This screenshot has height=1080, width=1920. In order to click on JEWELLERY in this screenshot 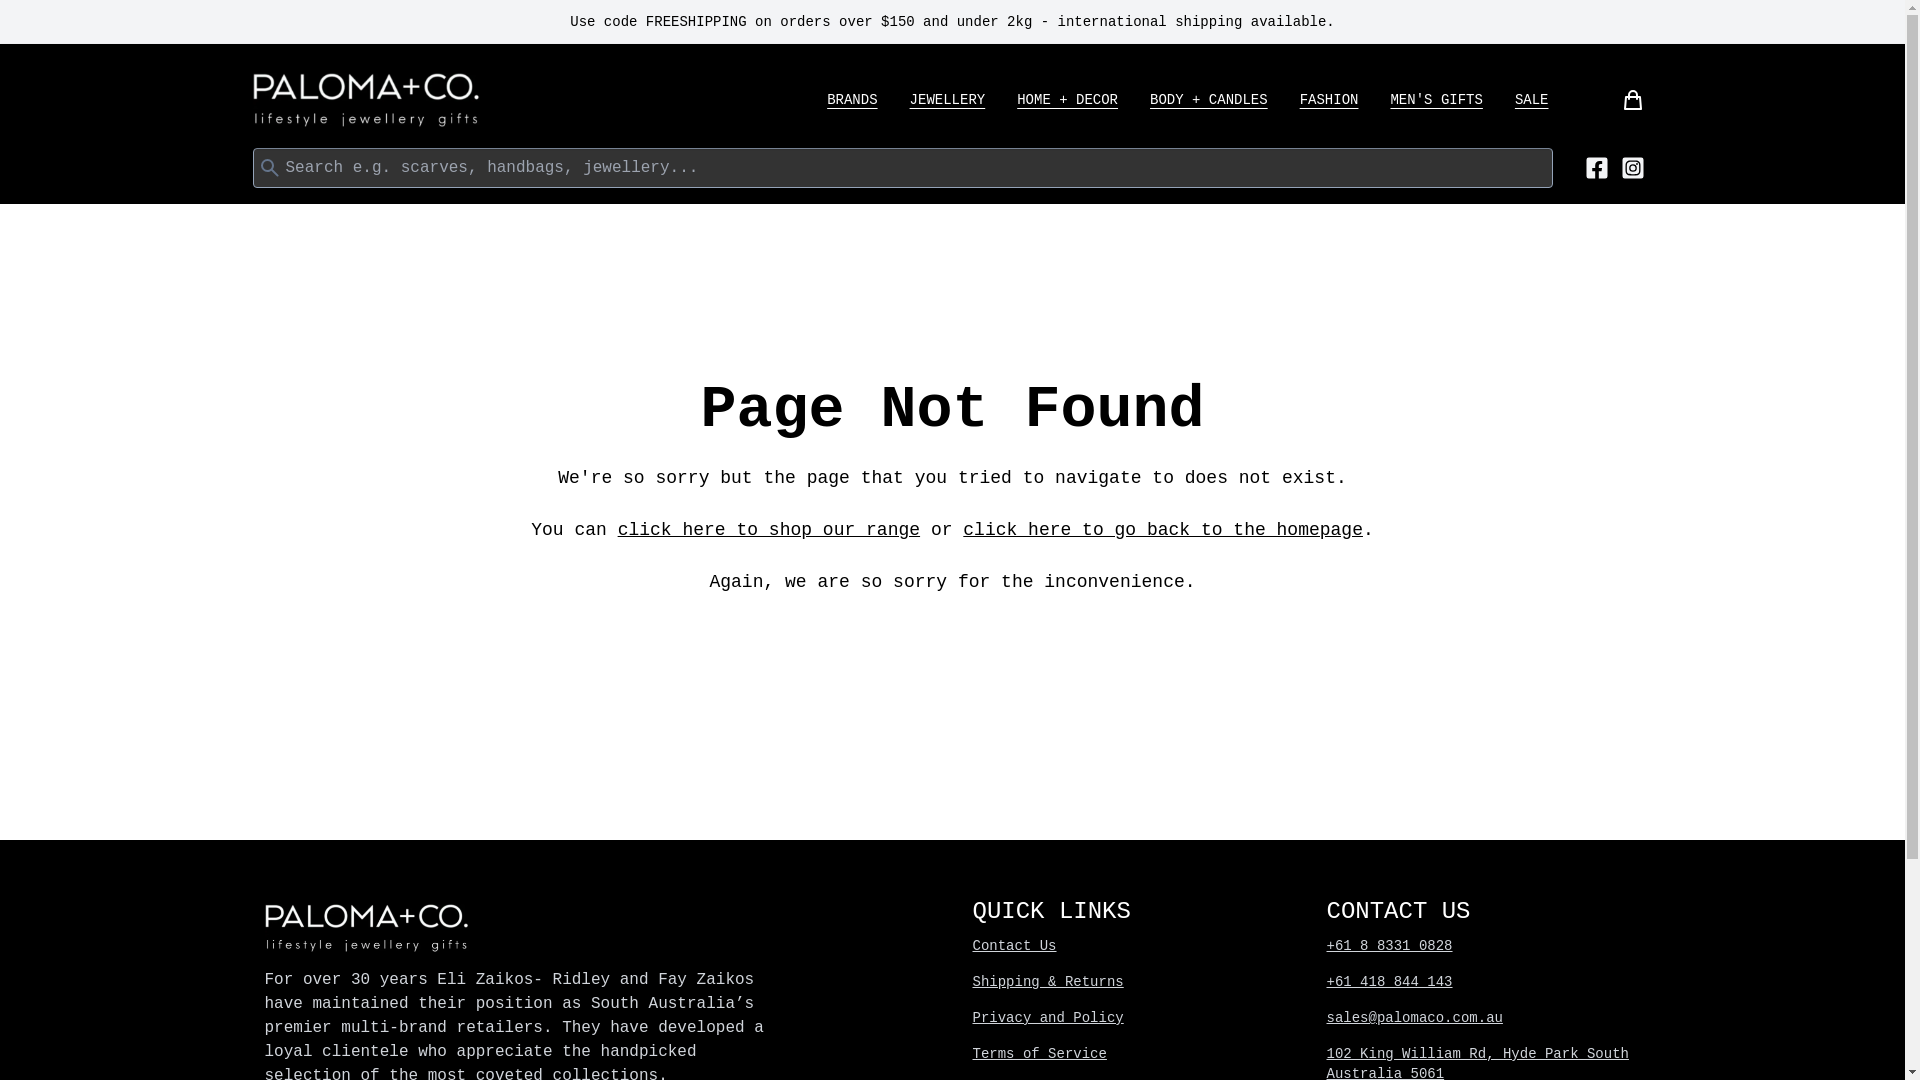, I will do `click(948, 100)`.